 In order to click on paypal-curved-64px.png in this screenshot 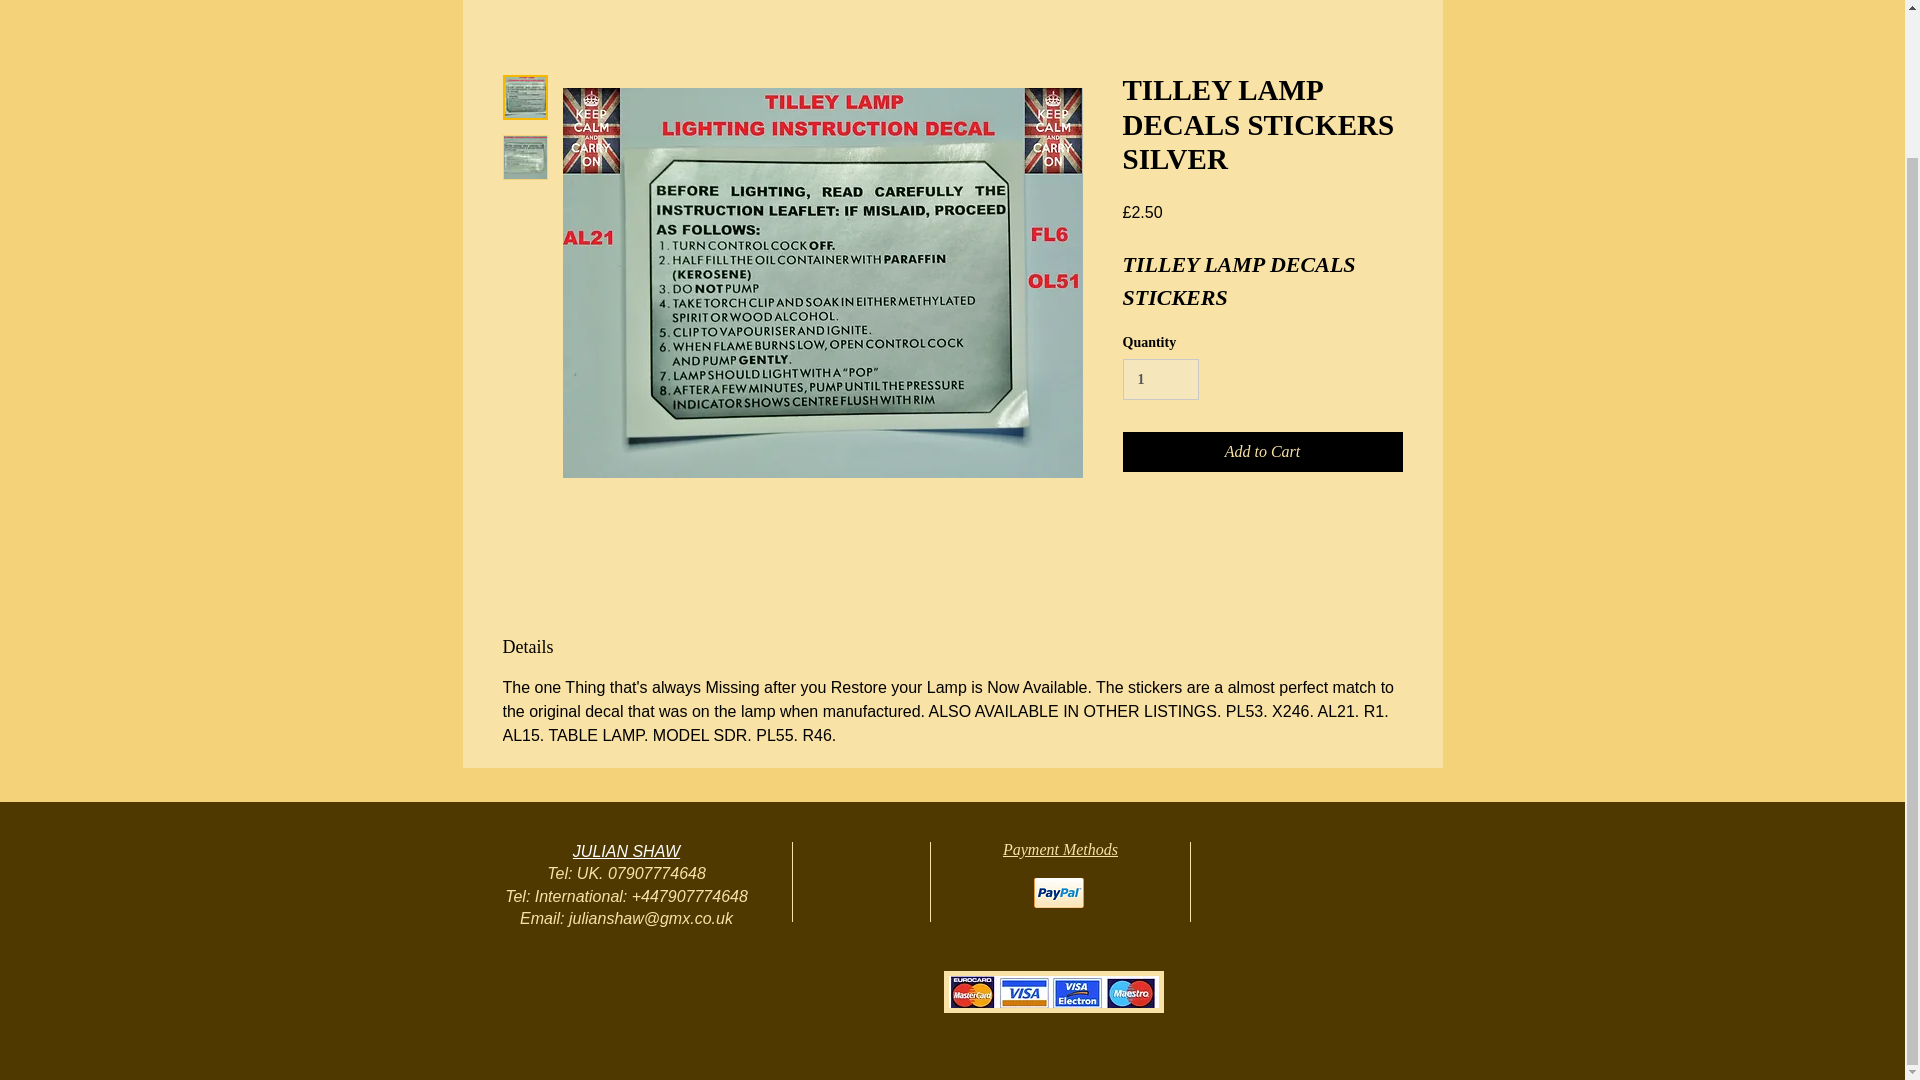, I will do `click(1059, 893)`.